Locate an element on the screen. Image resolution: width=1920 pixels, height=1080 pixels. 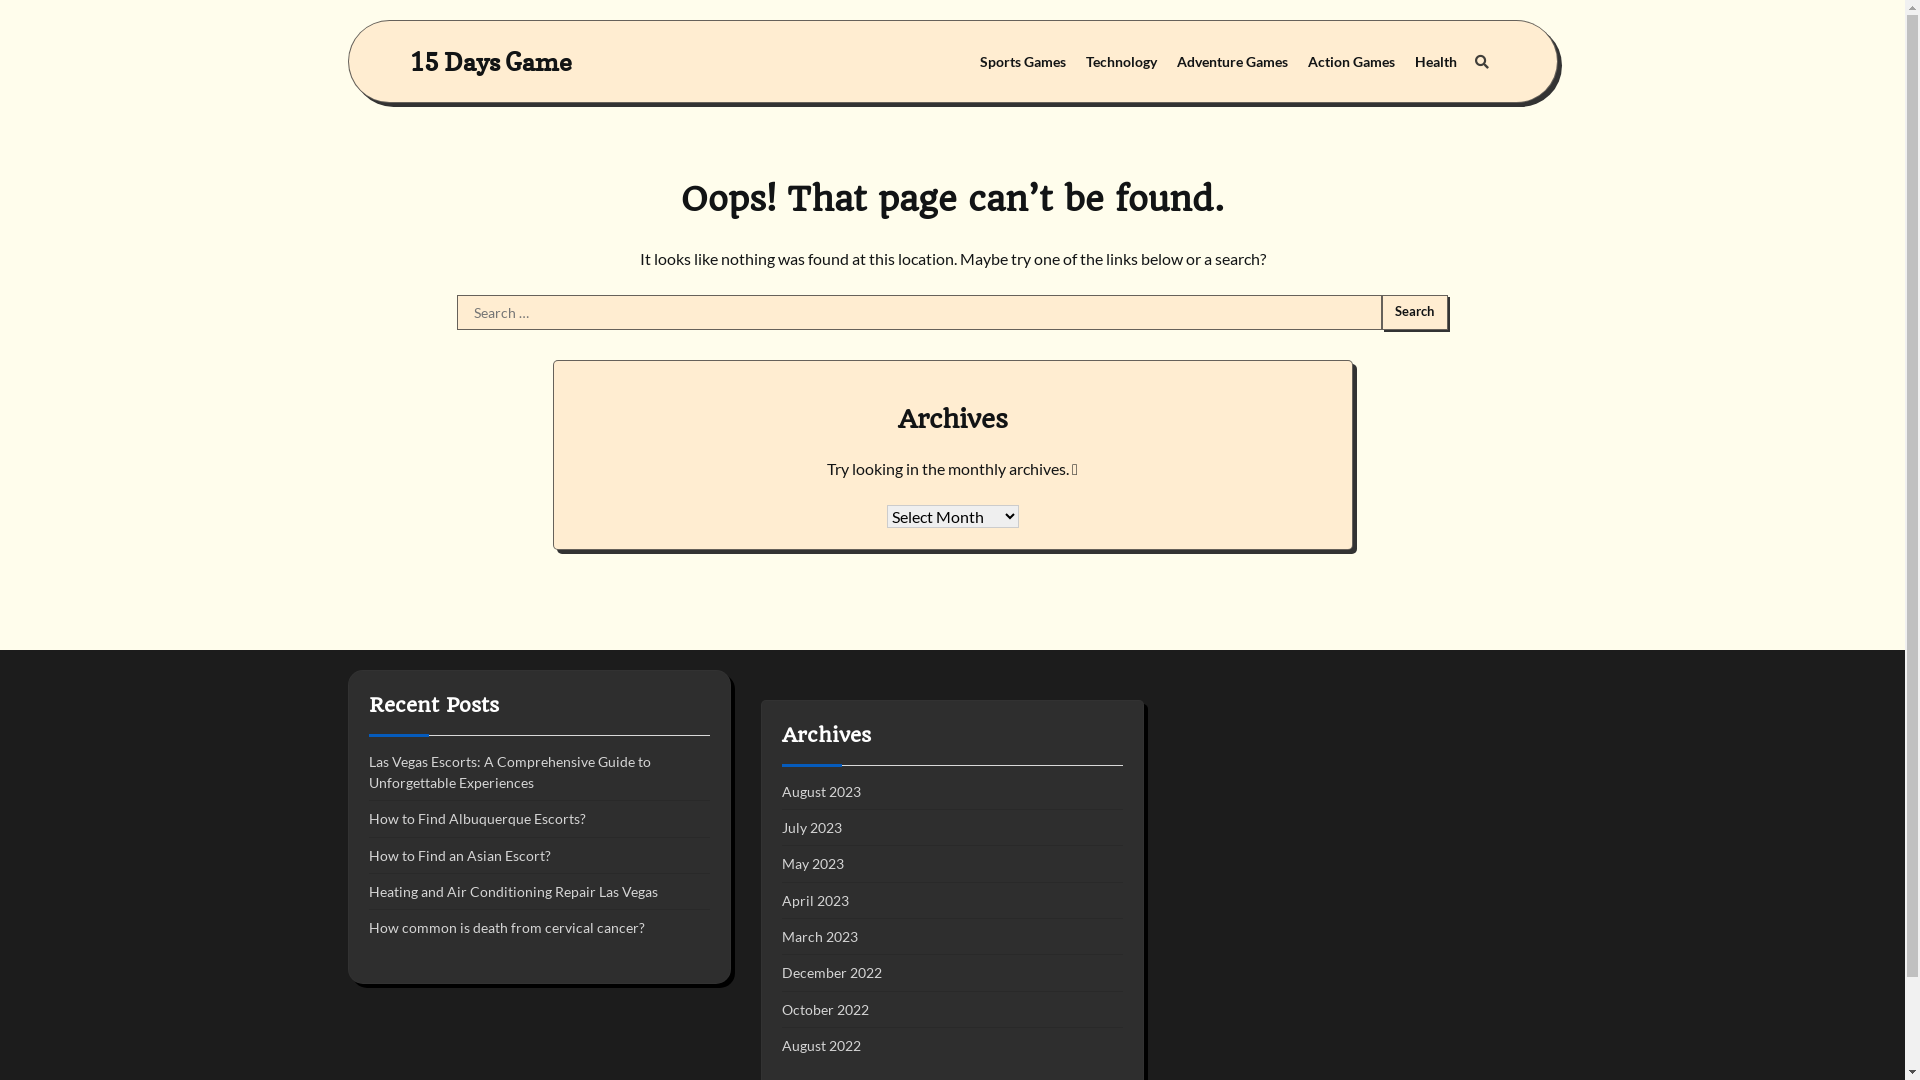
Search is located at coordinates (1436, 110).